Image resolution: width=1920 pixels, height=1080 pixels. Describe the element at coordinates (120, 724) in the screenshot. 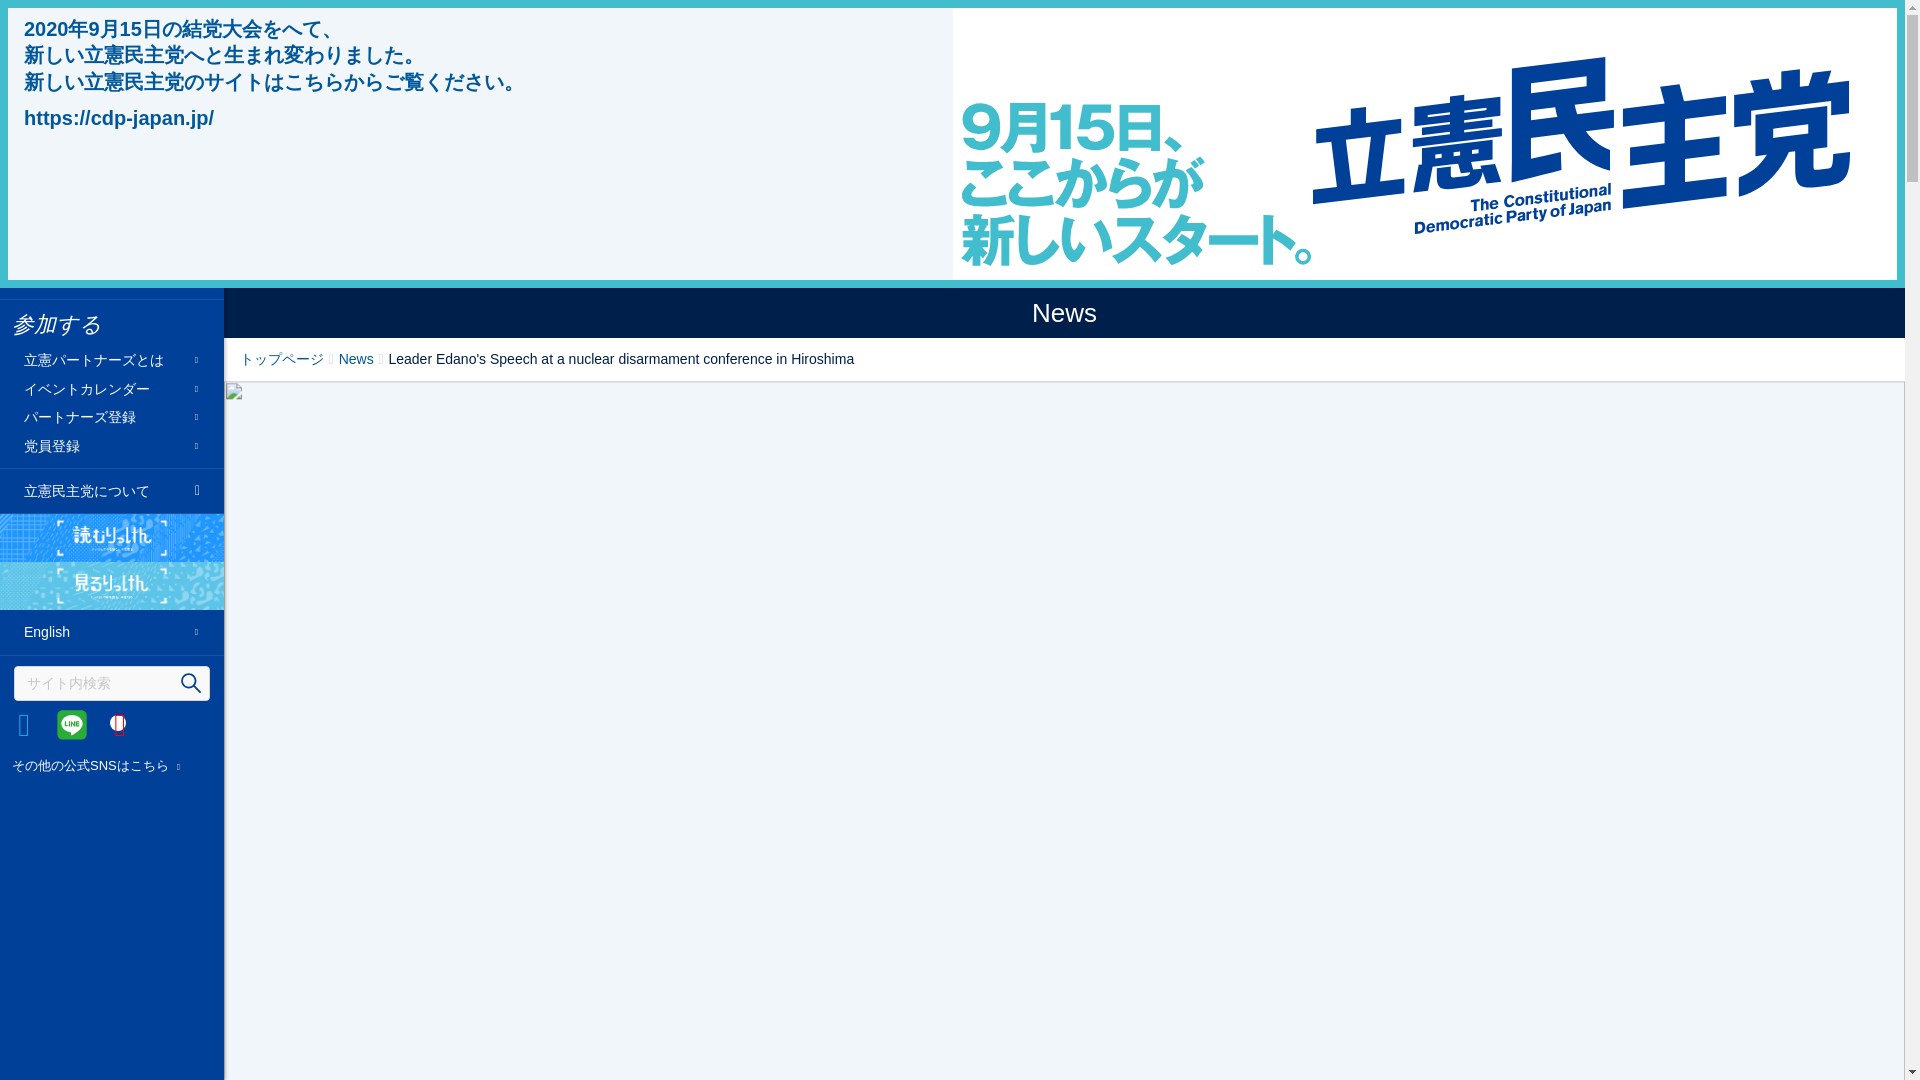

I see `Youtube` at that location.